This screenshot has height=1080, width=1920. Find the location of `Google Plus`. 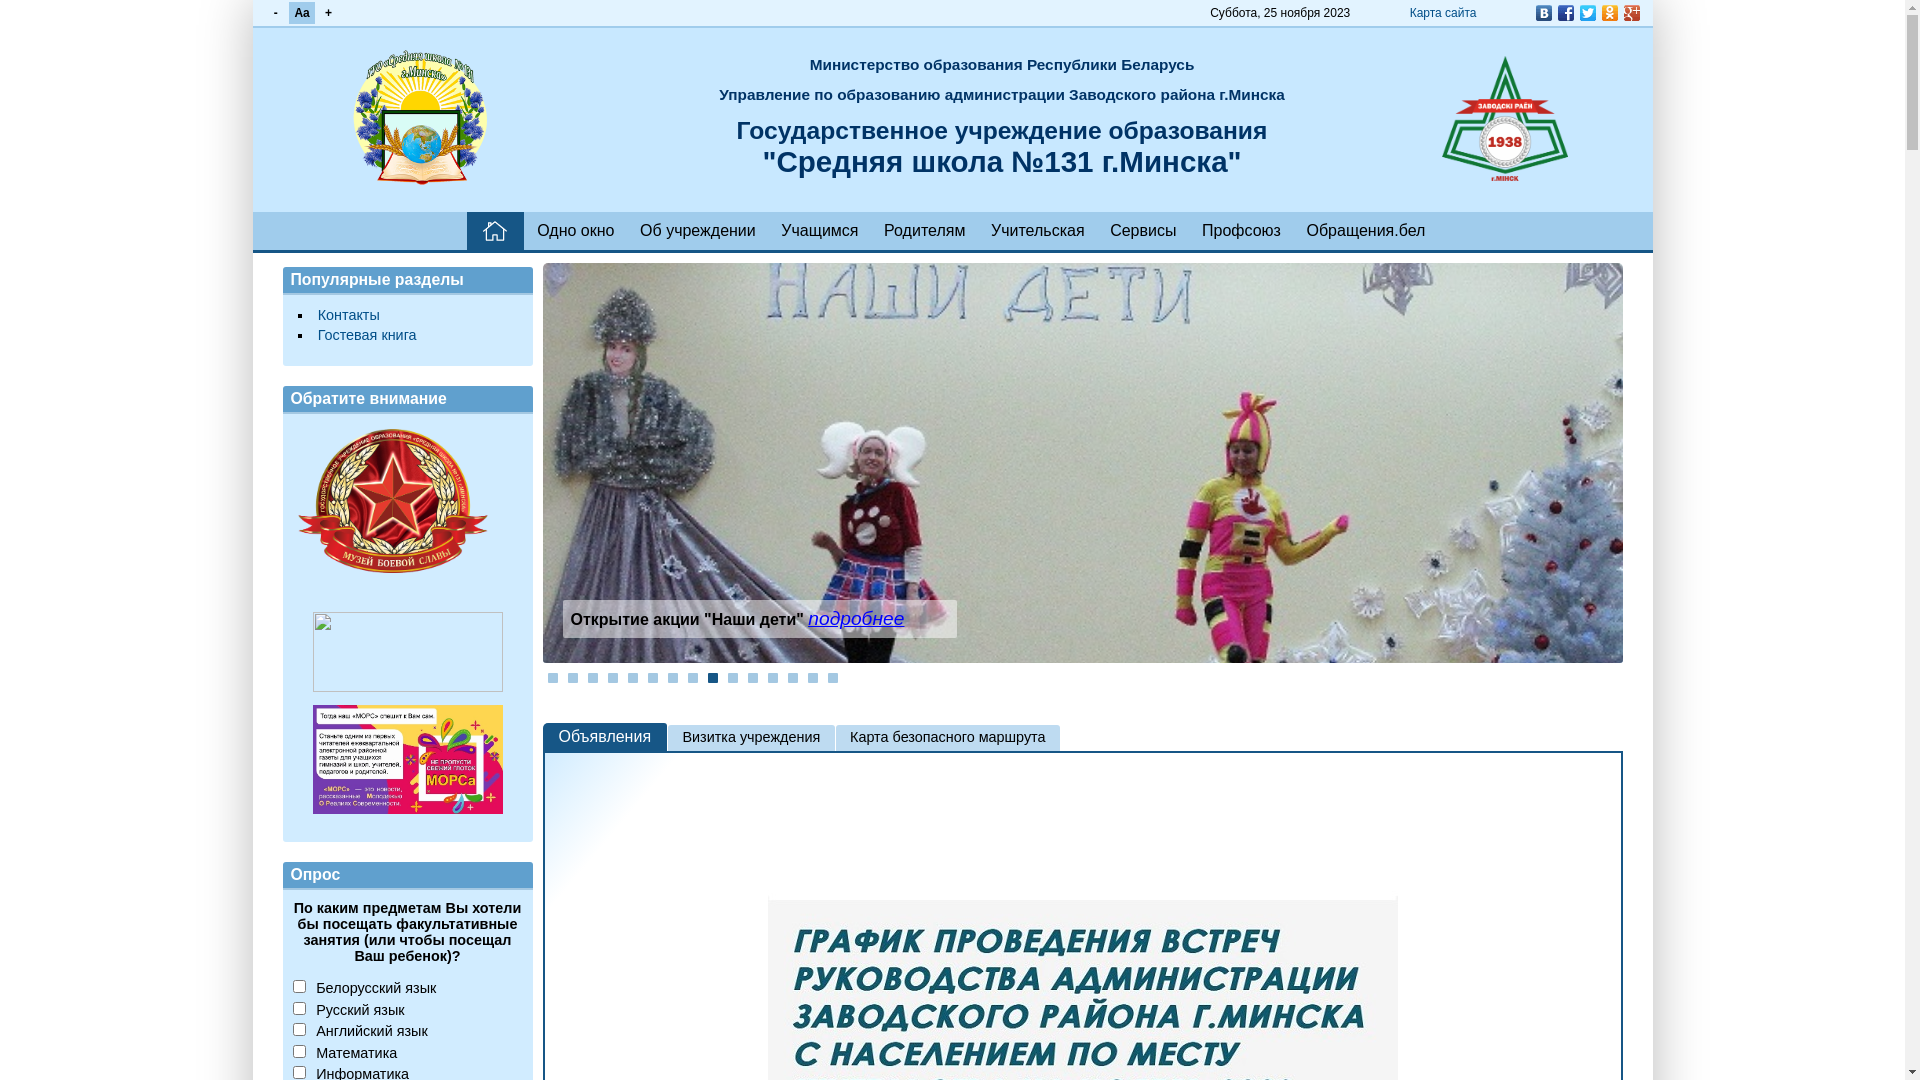

Google Plus is located at coordinates (1631, 13).